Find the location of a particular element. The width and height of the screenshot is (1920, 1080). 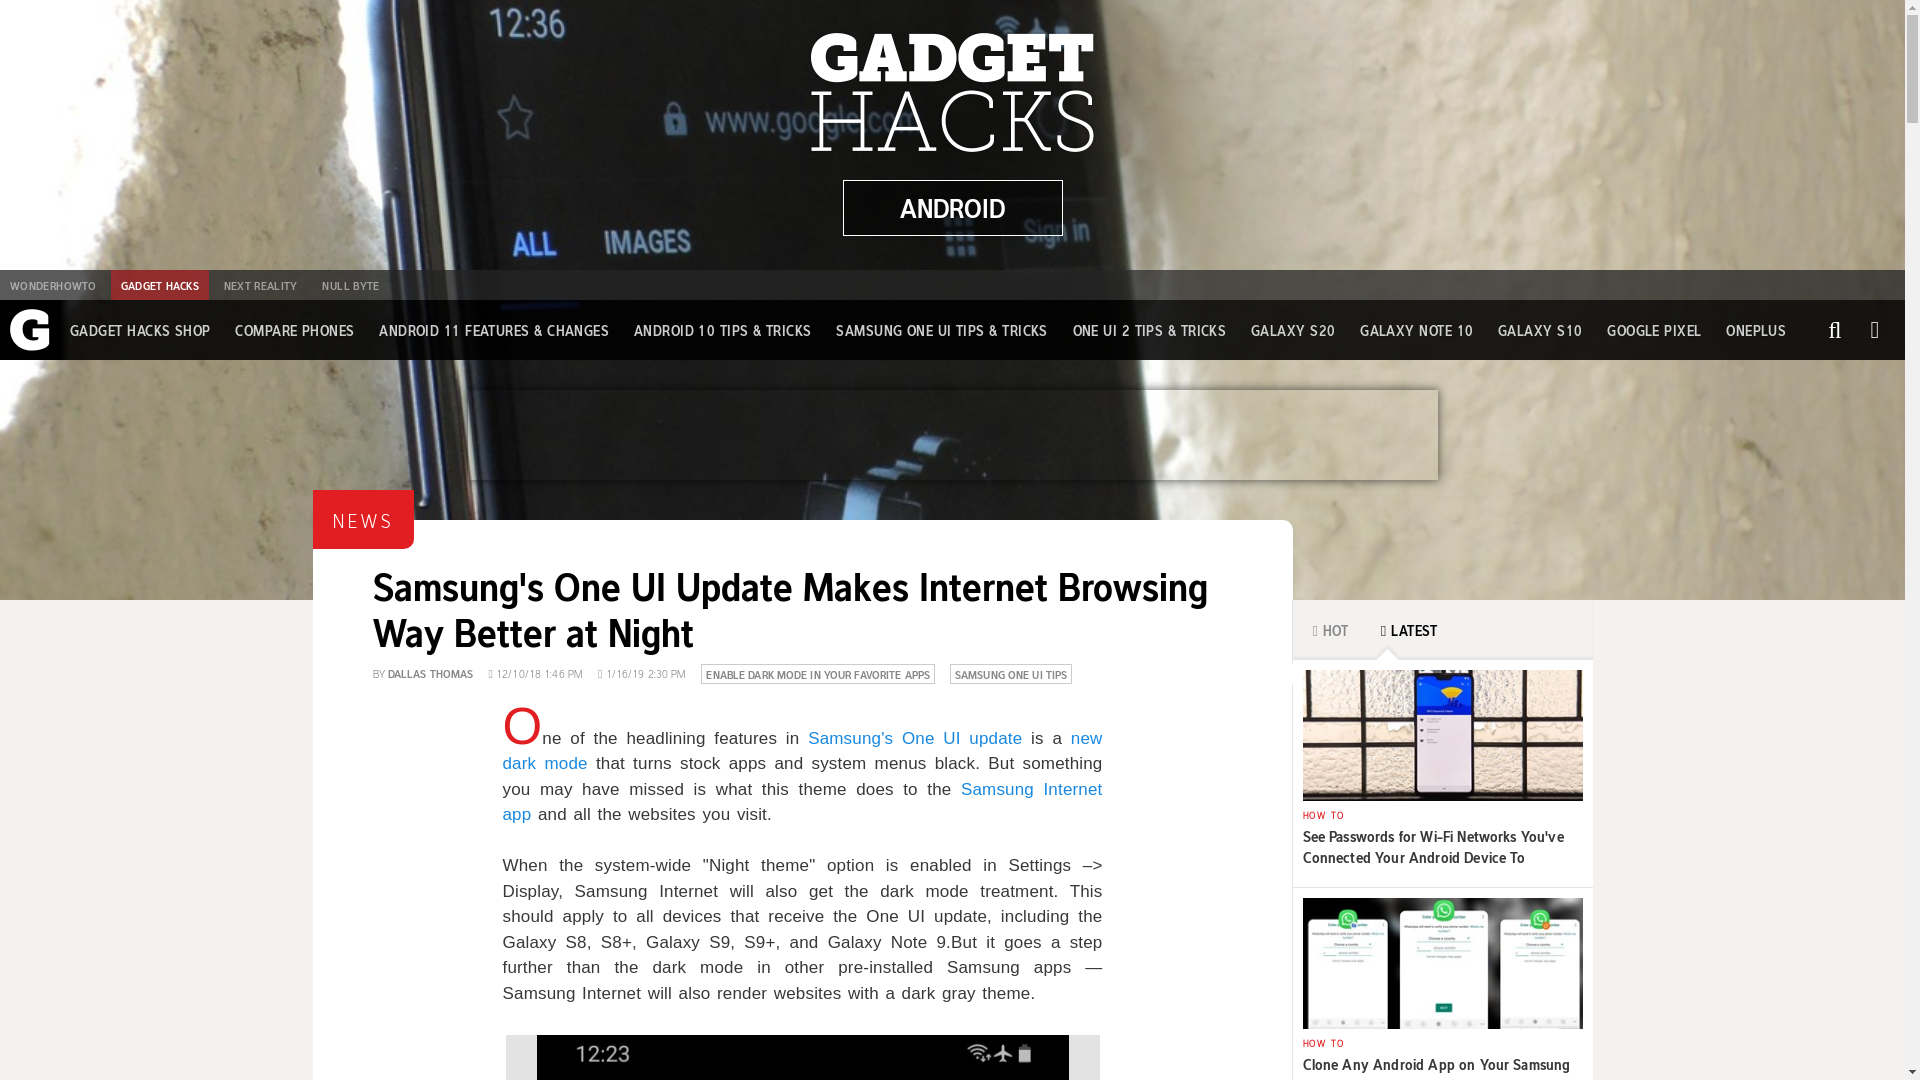

WONDERHOWTO is located at coordinates (52, 285).